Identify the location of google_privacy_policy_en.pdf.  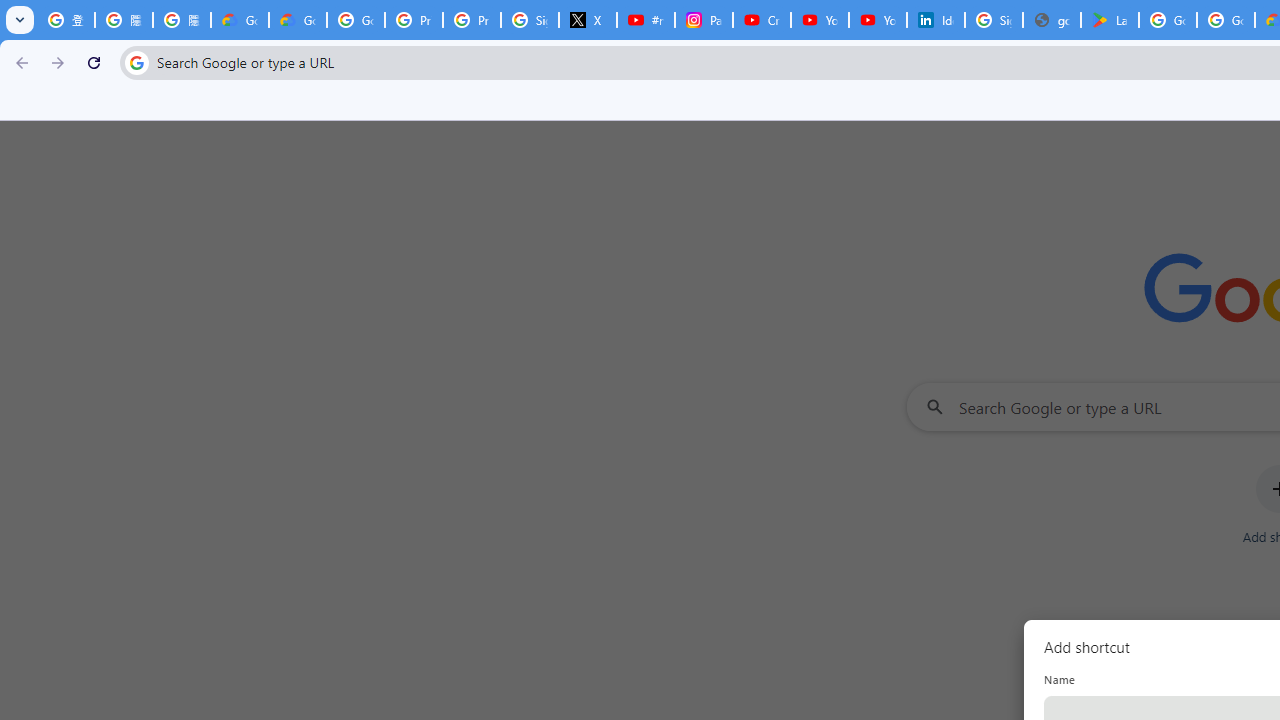
(1052, 20).